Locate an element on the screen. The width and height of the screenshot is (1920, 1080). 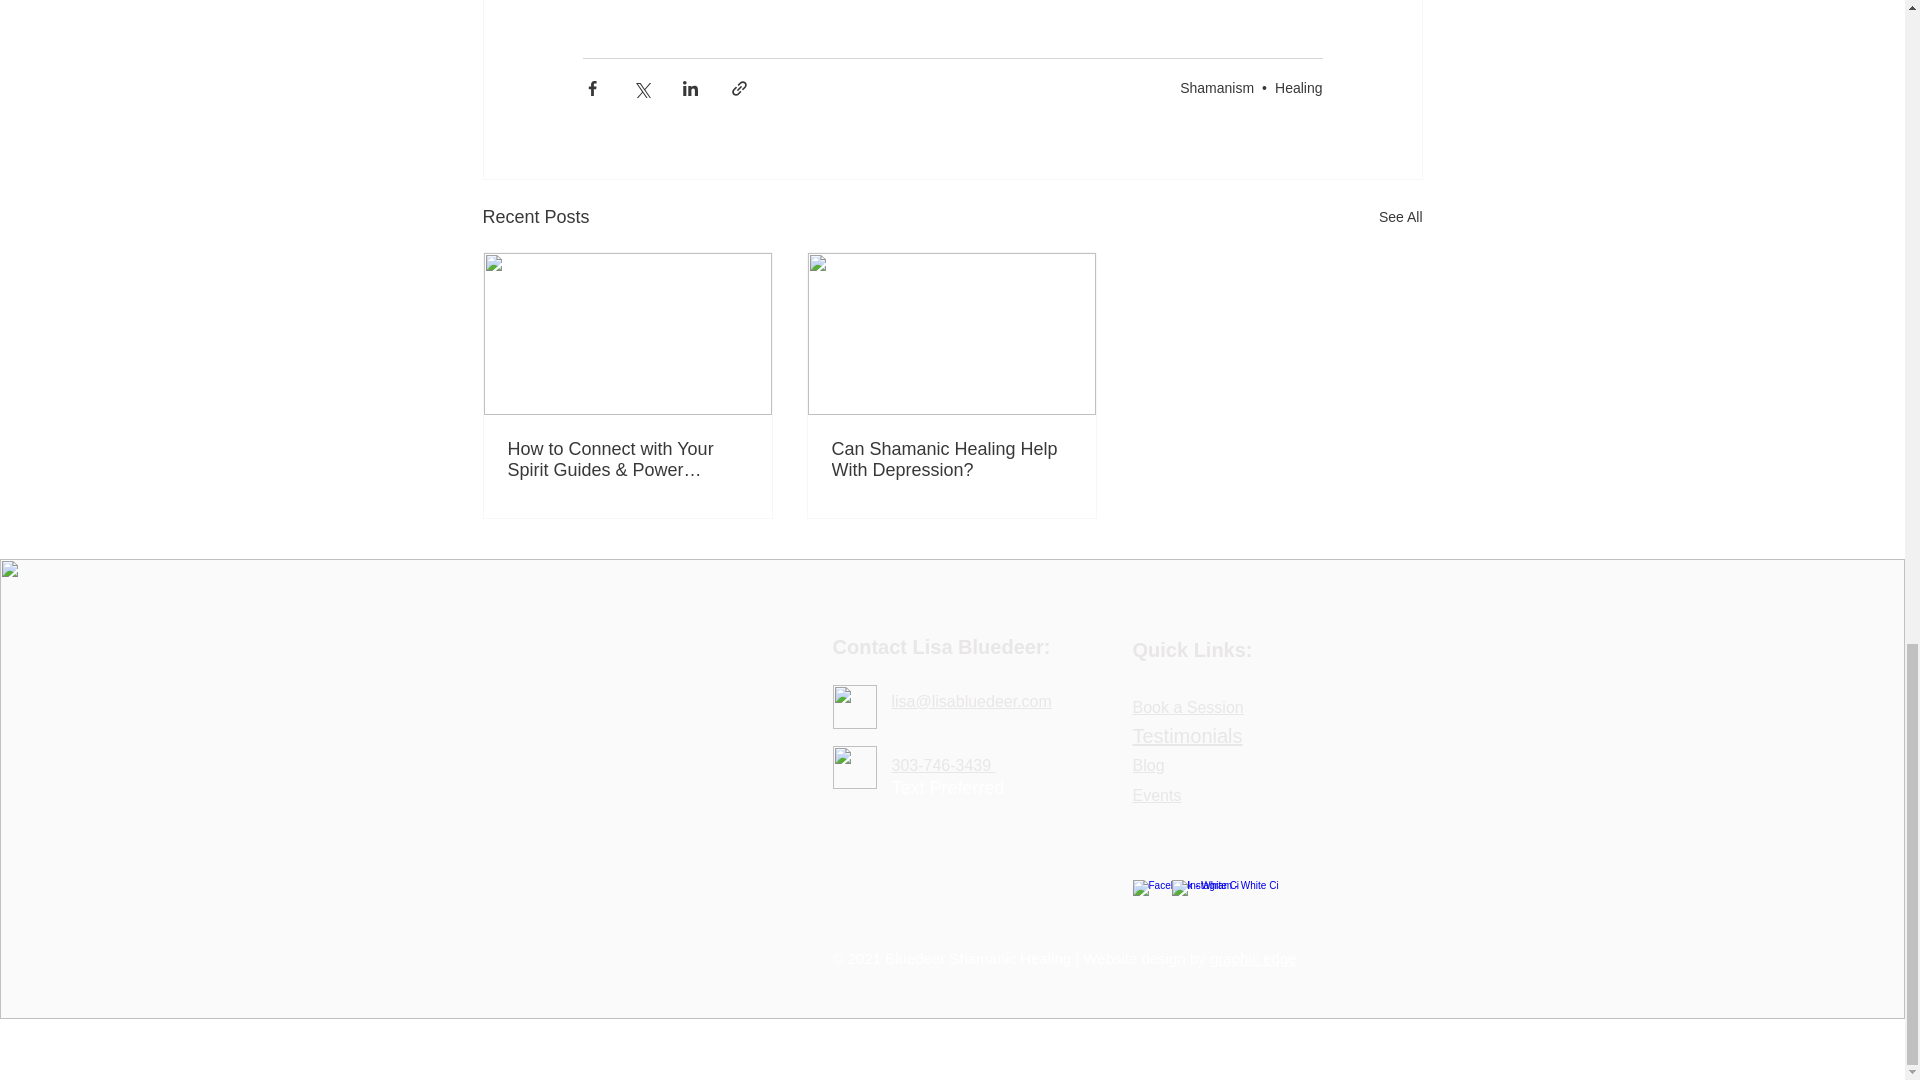
303-746-3439  is located at coordinates (944, 764).